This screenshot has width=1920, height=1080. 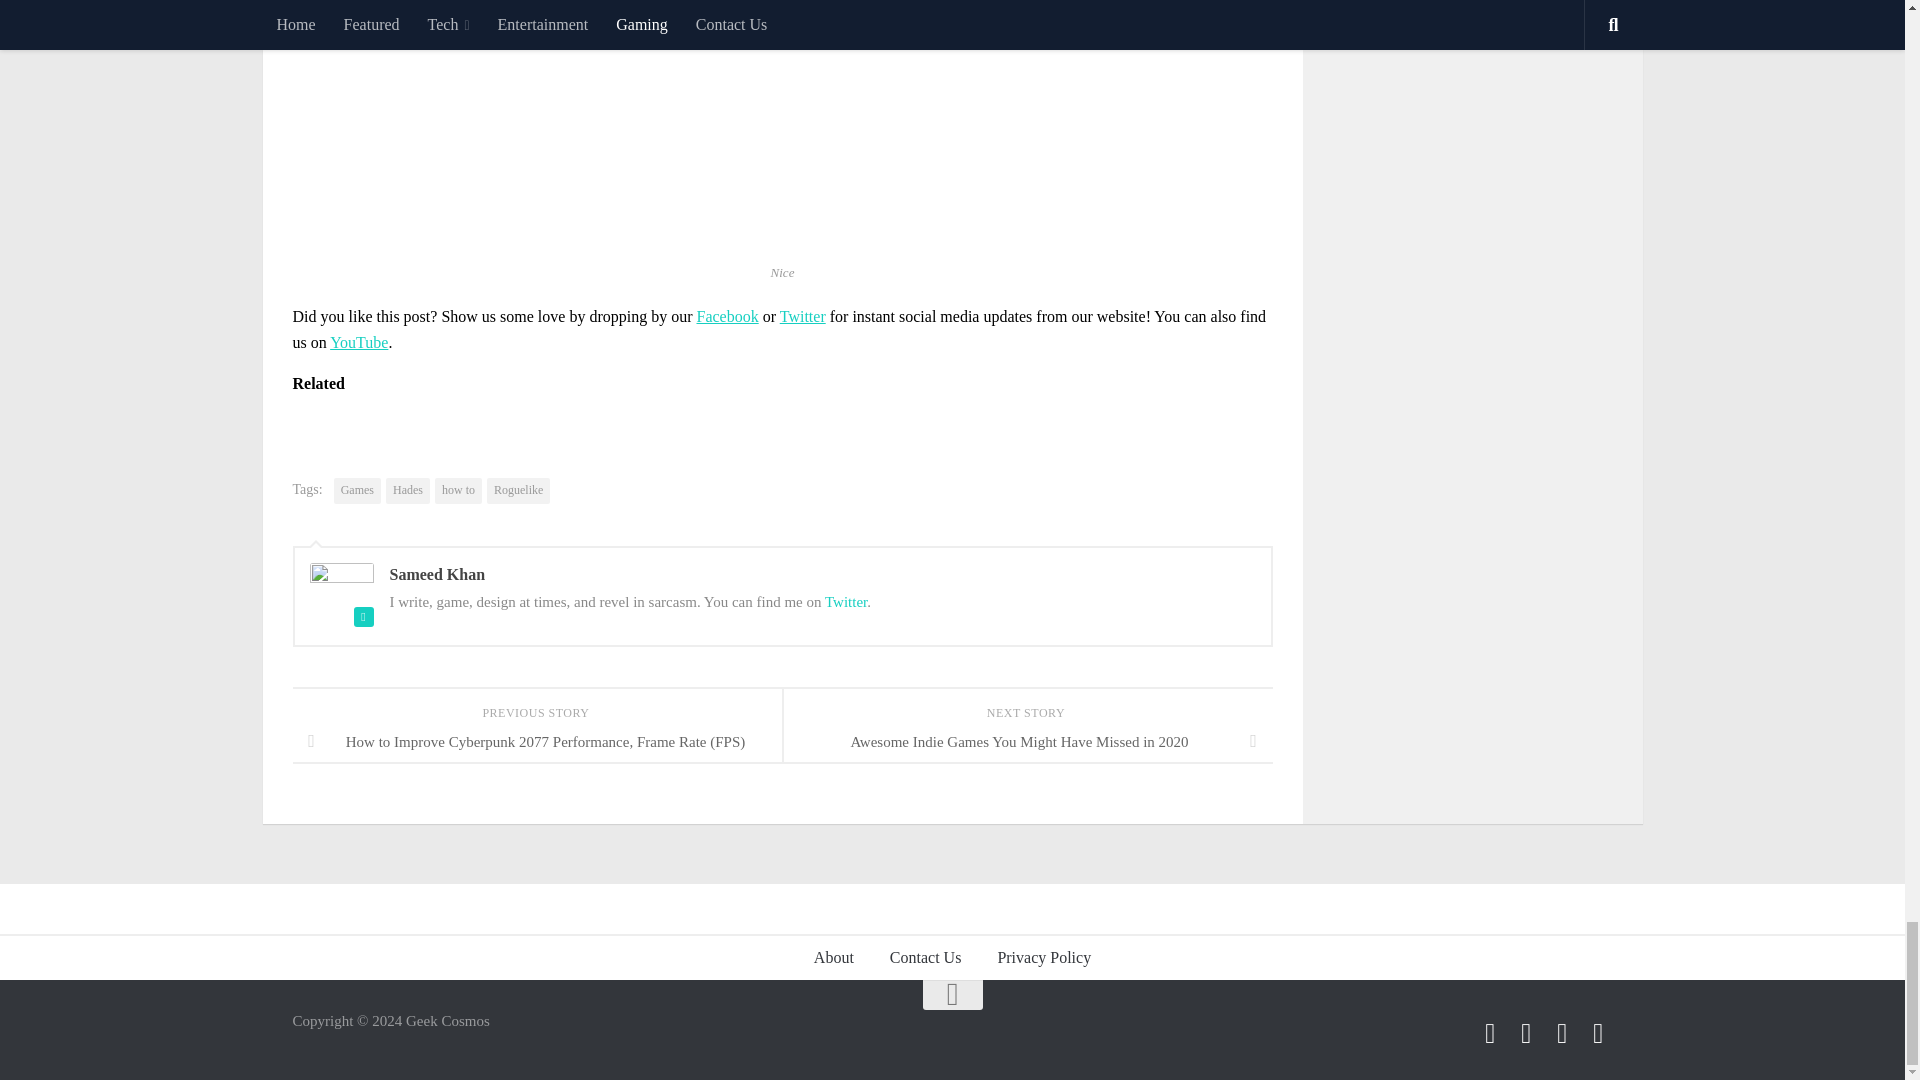 I want to click on YouTube, so click(x=358, y=342).